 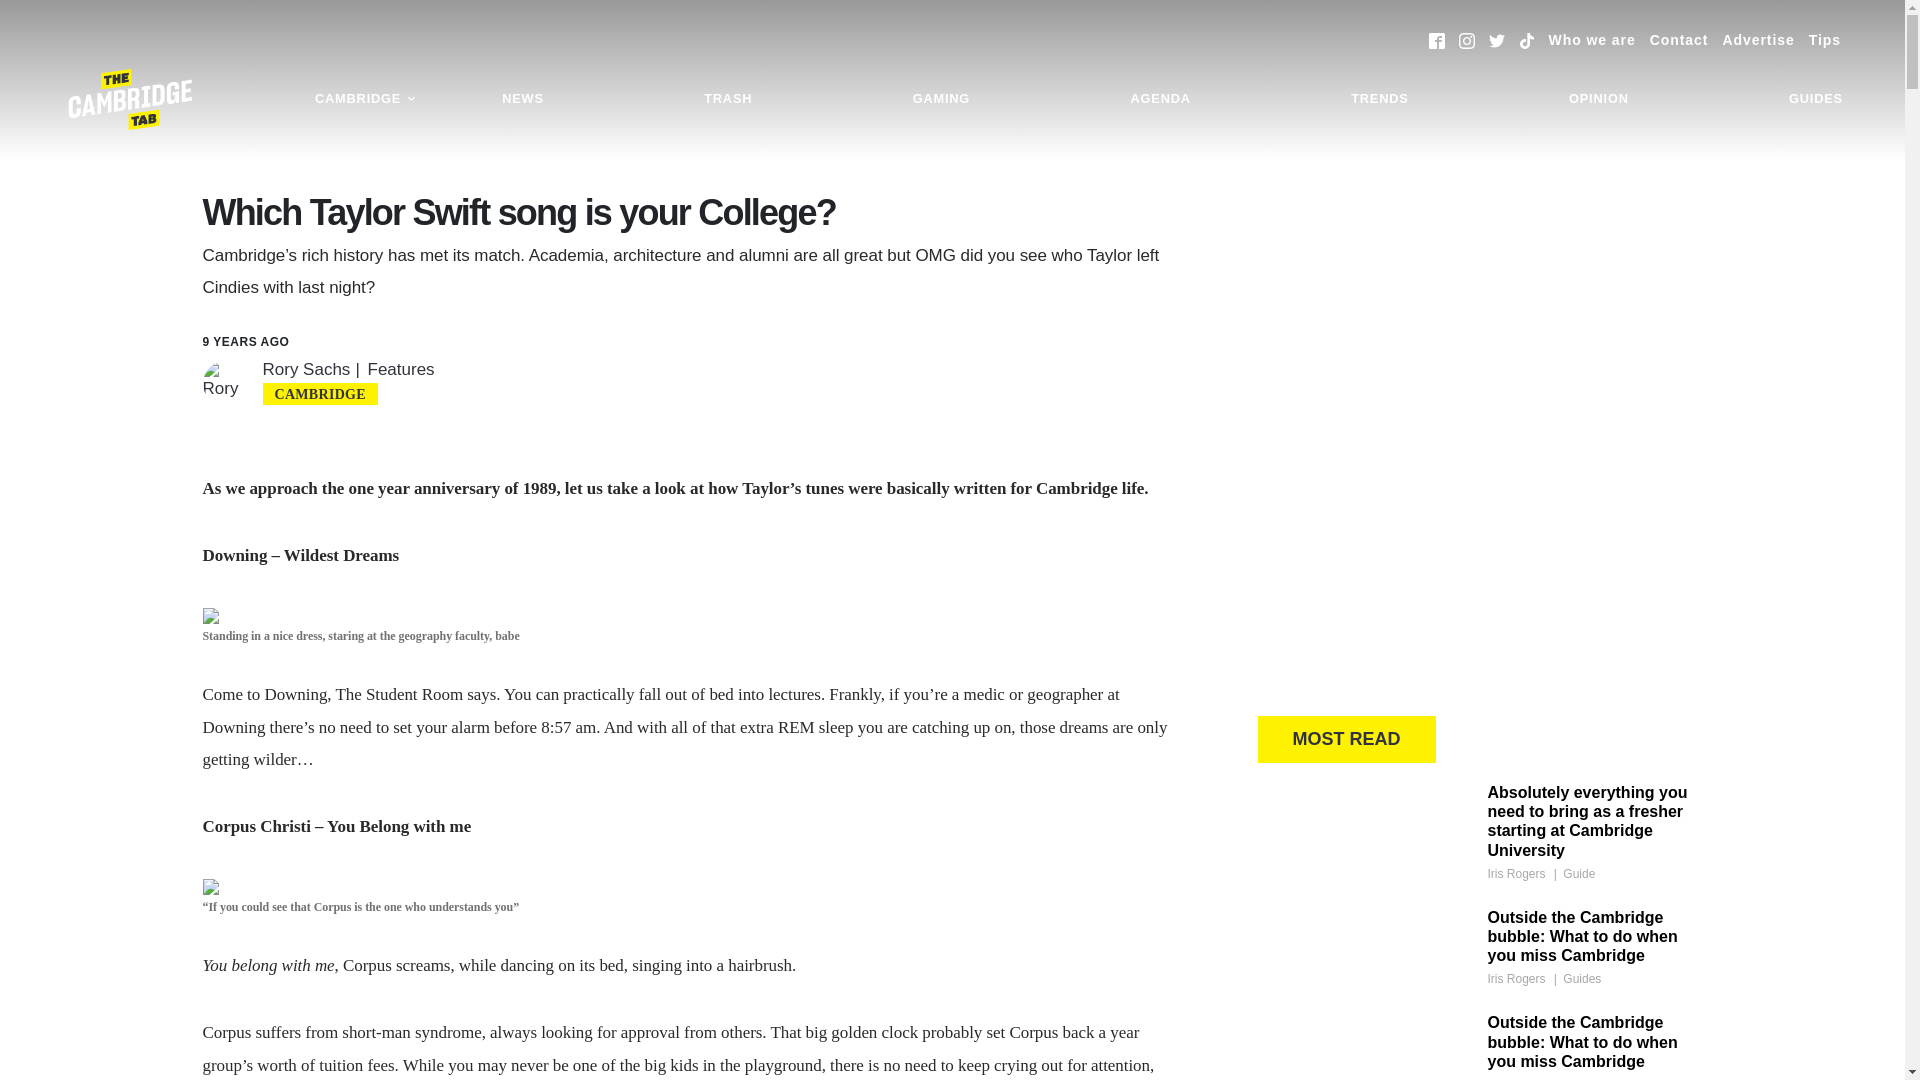 What do you see at coordinates (366, 99) in the screenshot?
I see `CAMBRIDGE` at bounding box center [366, 99].